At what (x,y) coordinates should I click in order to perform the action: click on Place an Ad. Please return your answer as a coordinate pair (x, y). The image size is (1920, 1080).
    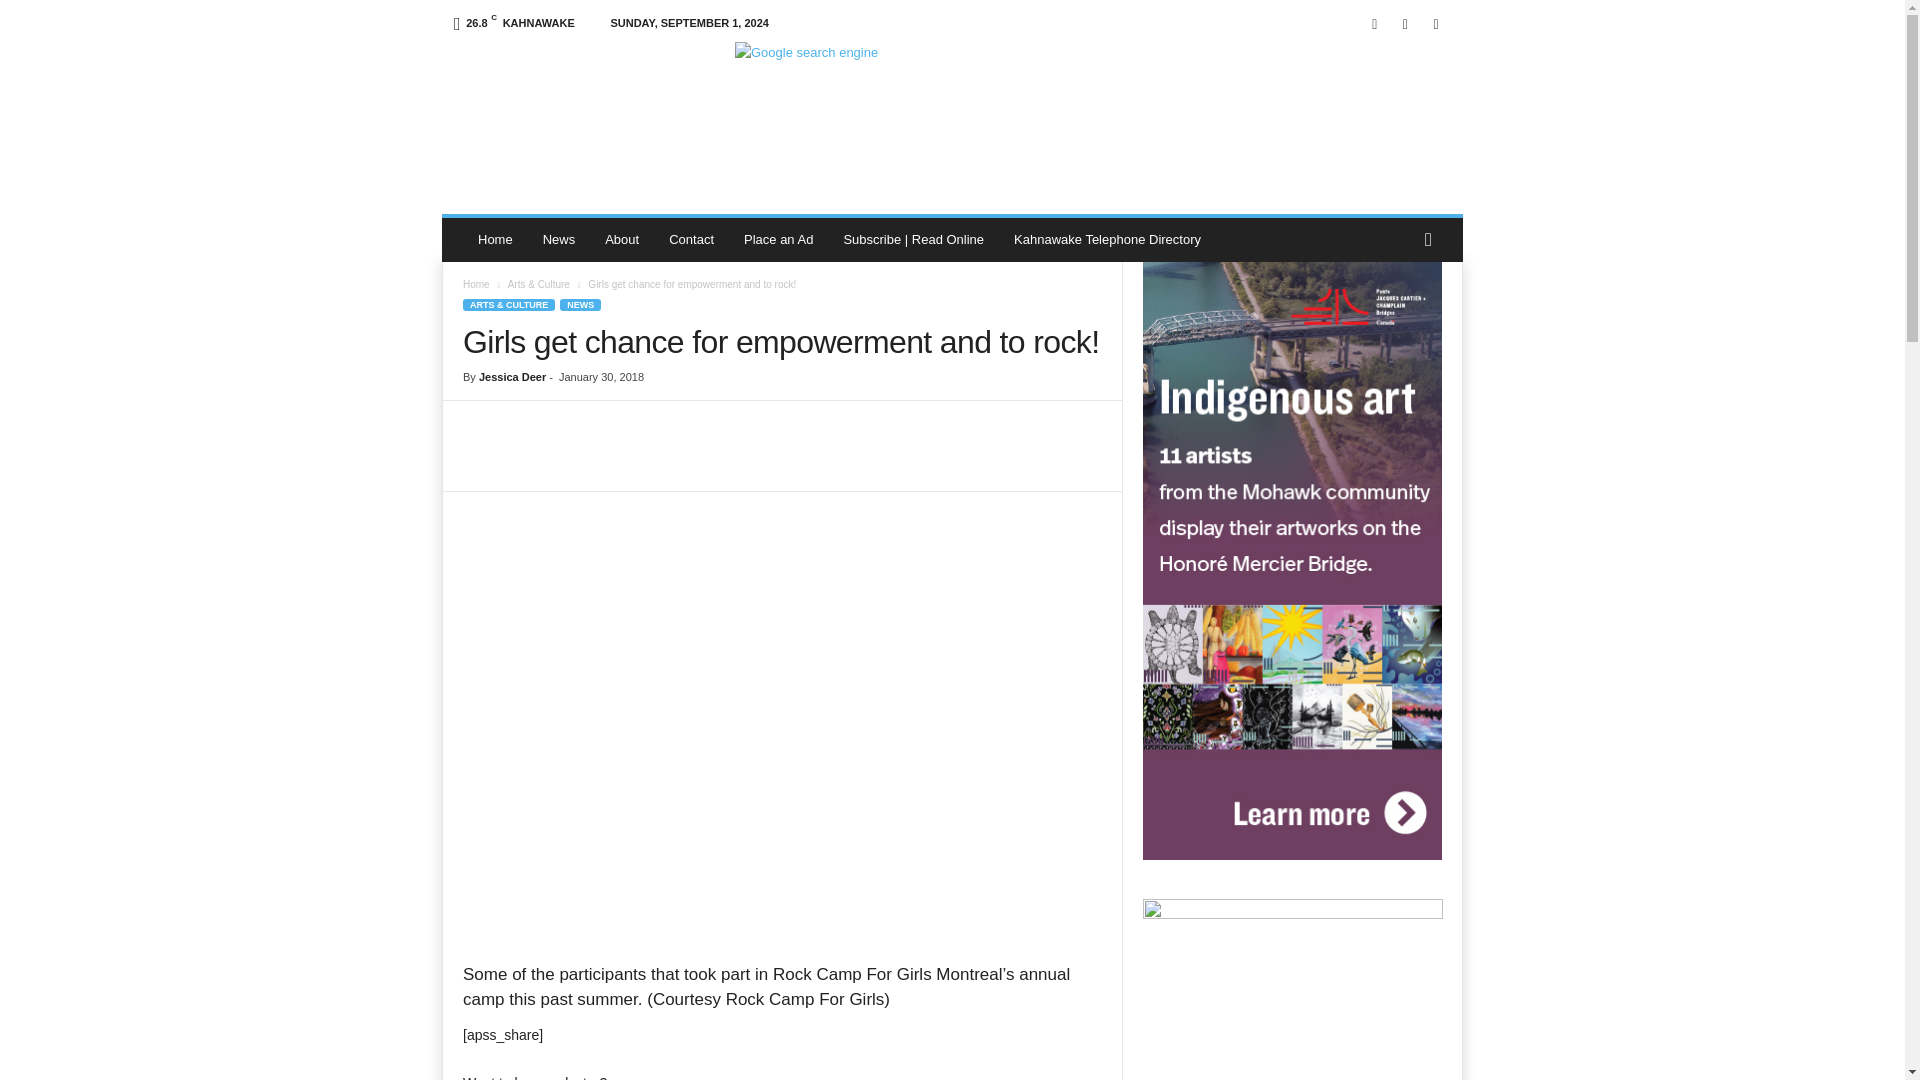
    Looking at the image, I should click on (778, 240).